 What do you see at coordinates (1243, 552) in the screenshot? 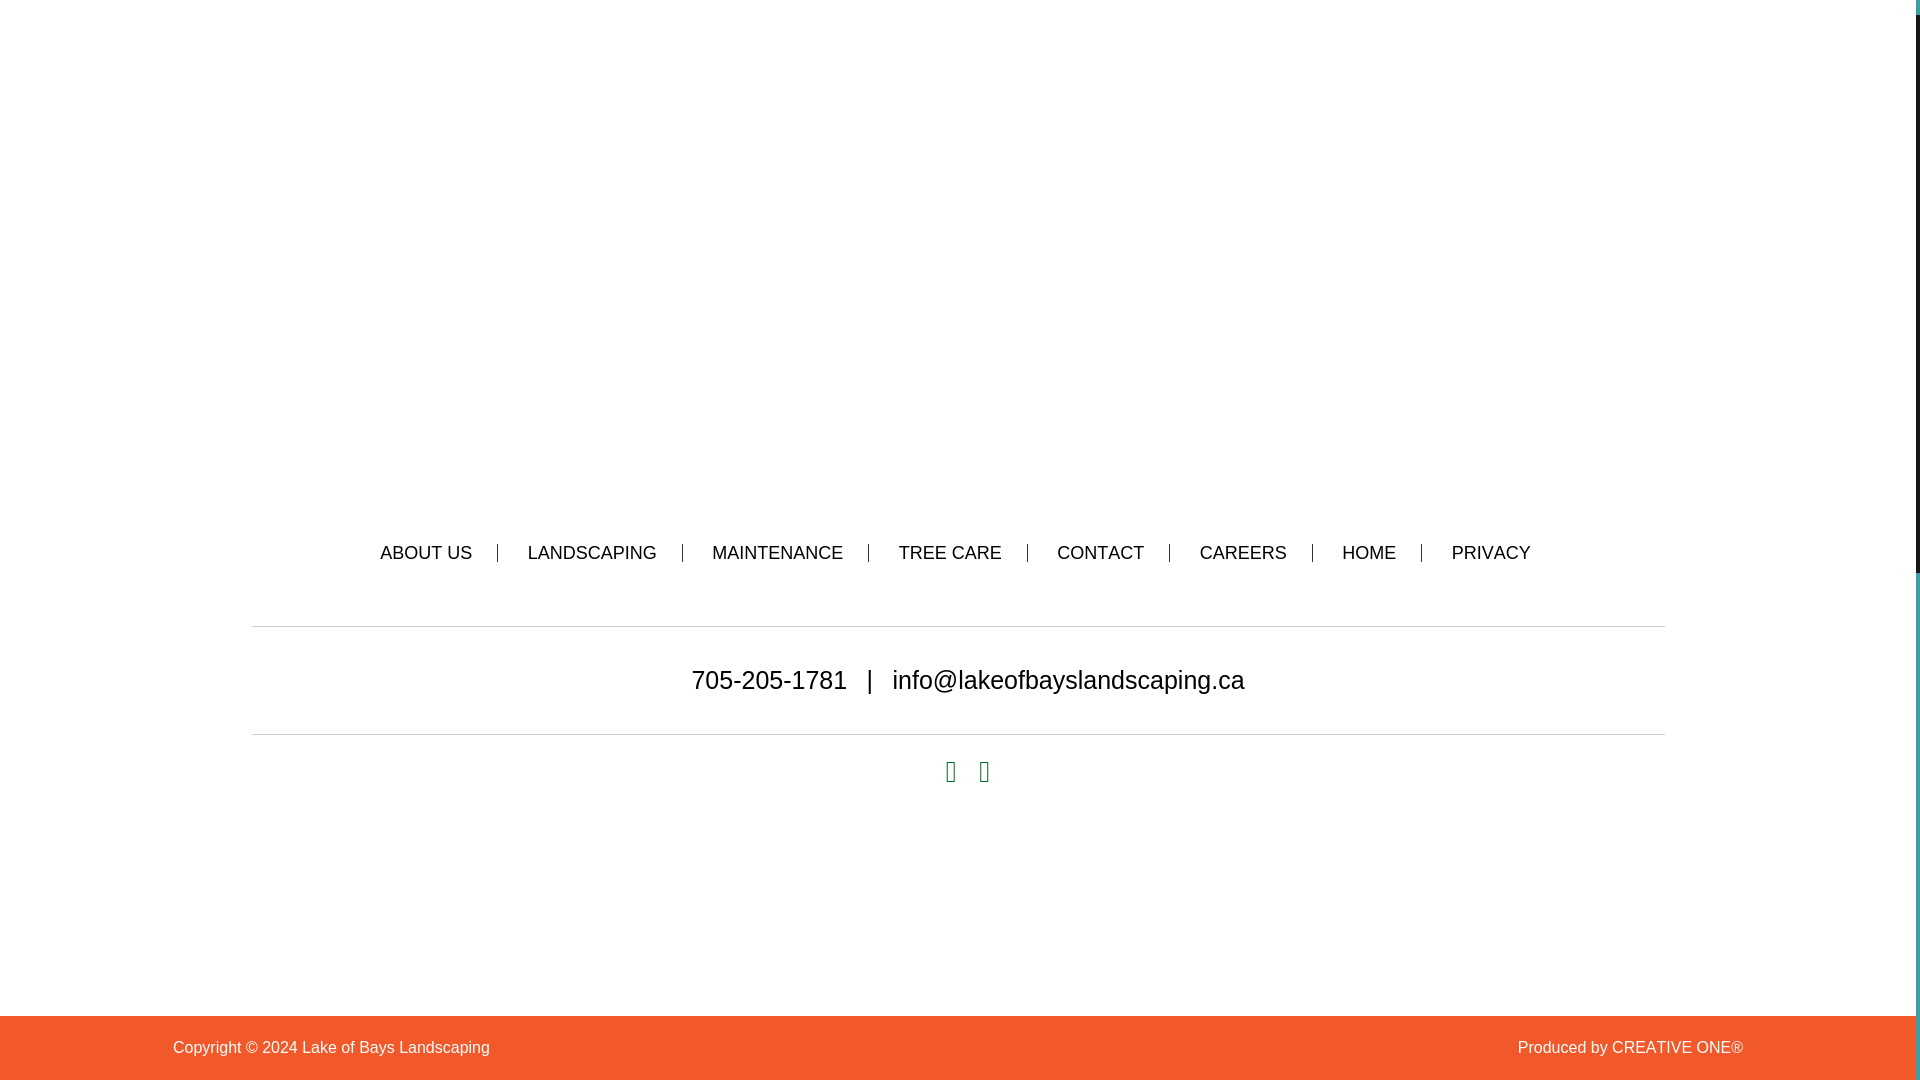
I see `CAREERS` at bounding box center [1243, 552].